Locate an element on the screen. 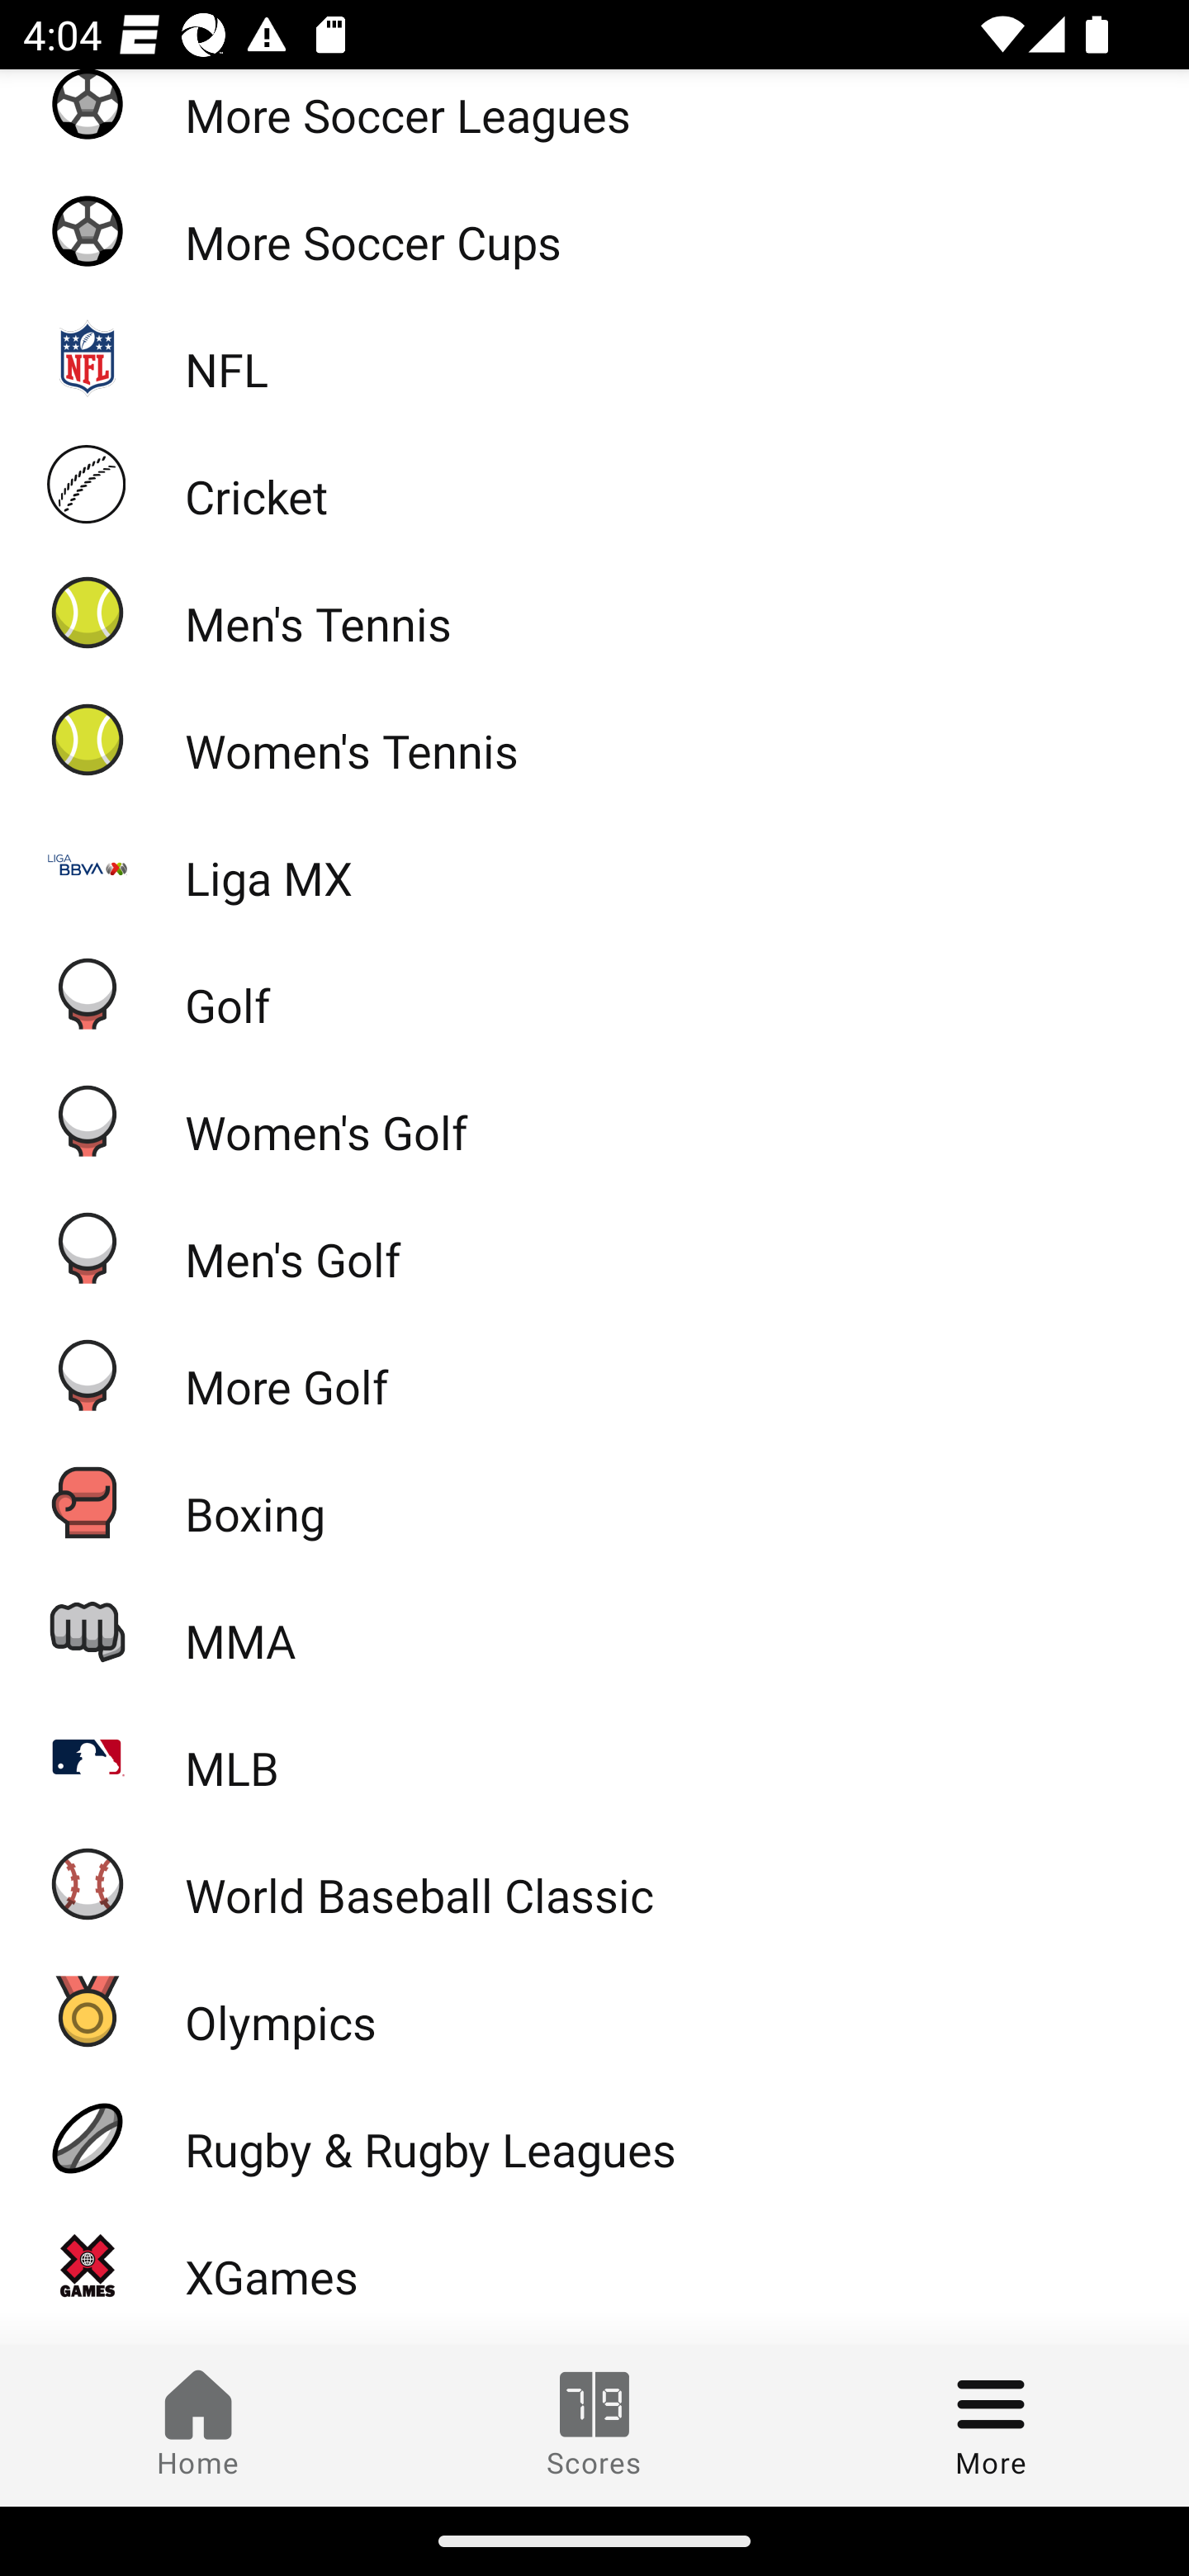 This screenshot has width=1189, height=2576. World Baseball Classic is located at coordinates (594, 1882).